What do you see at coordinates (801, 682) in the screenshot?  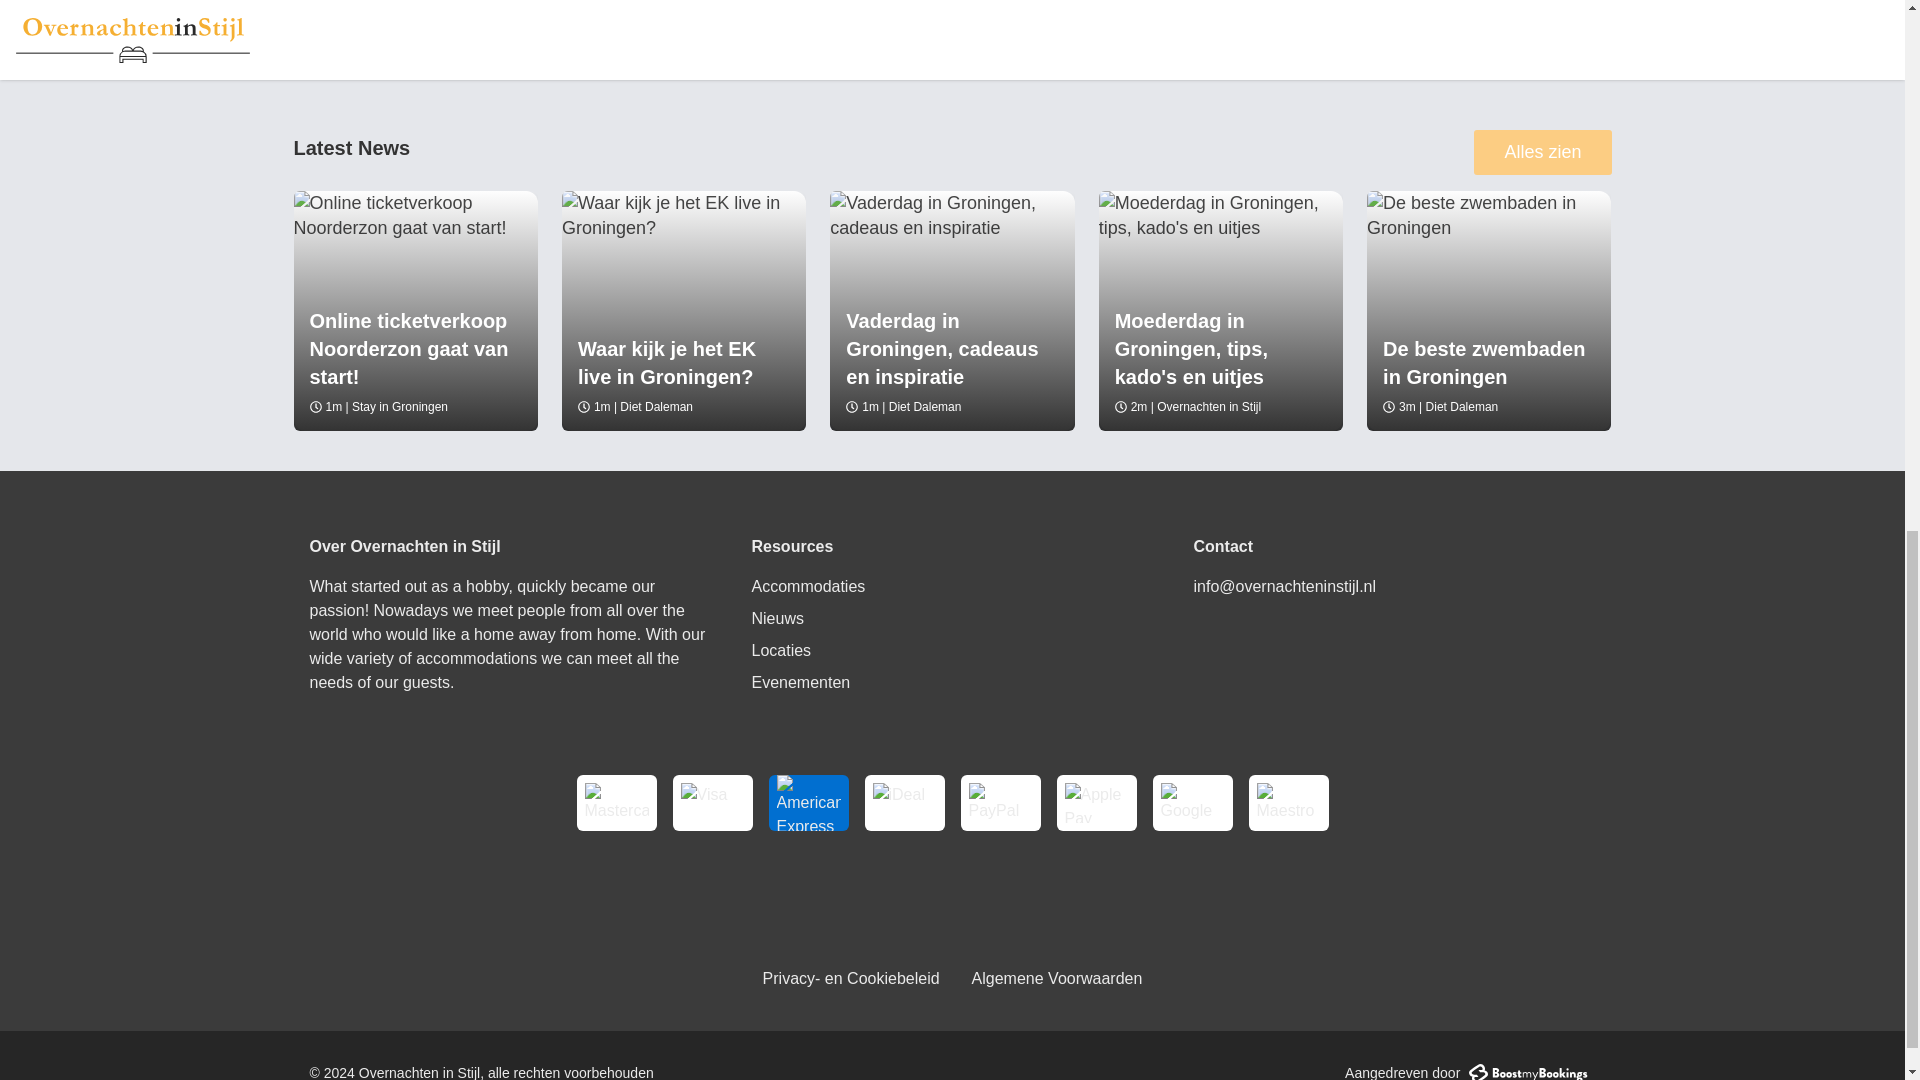 I see `Evenementen` at bounding box center [801, 682].